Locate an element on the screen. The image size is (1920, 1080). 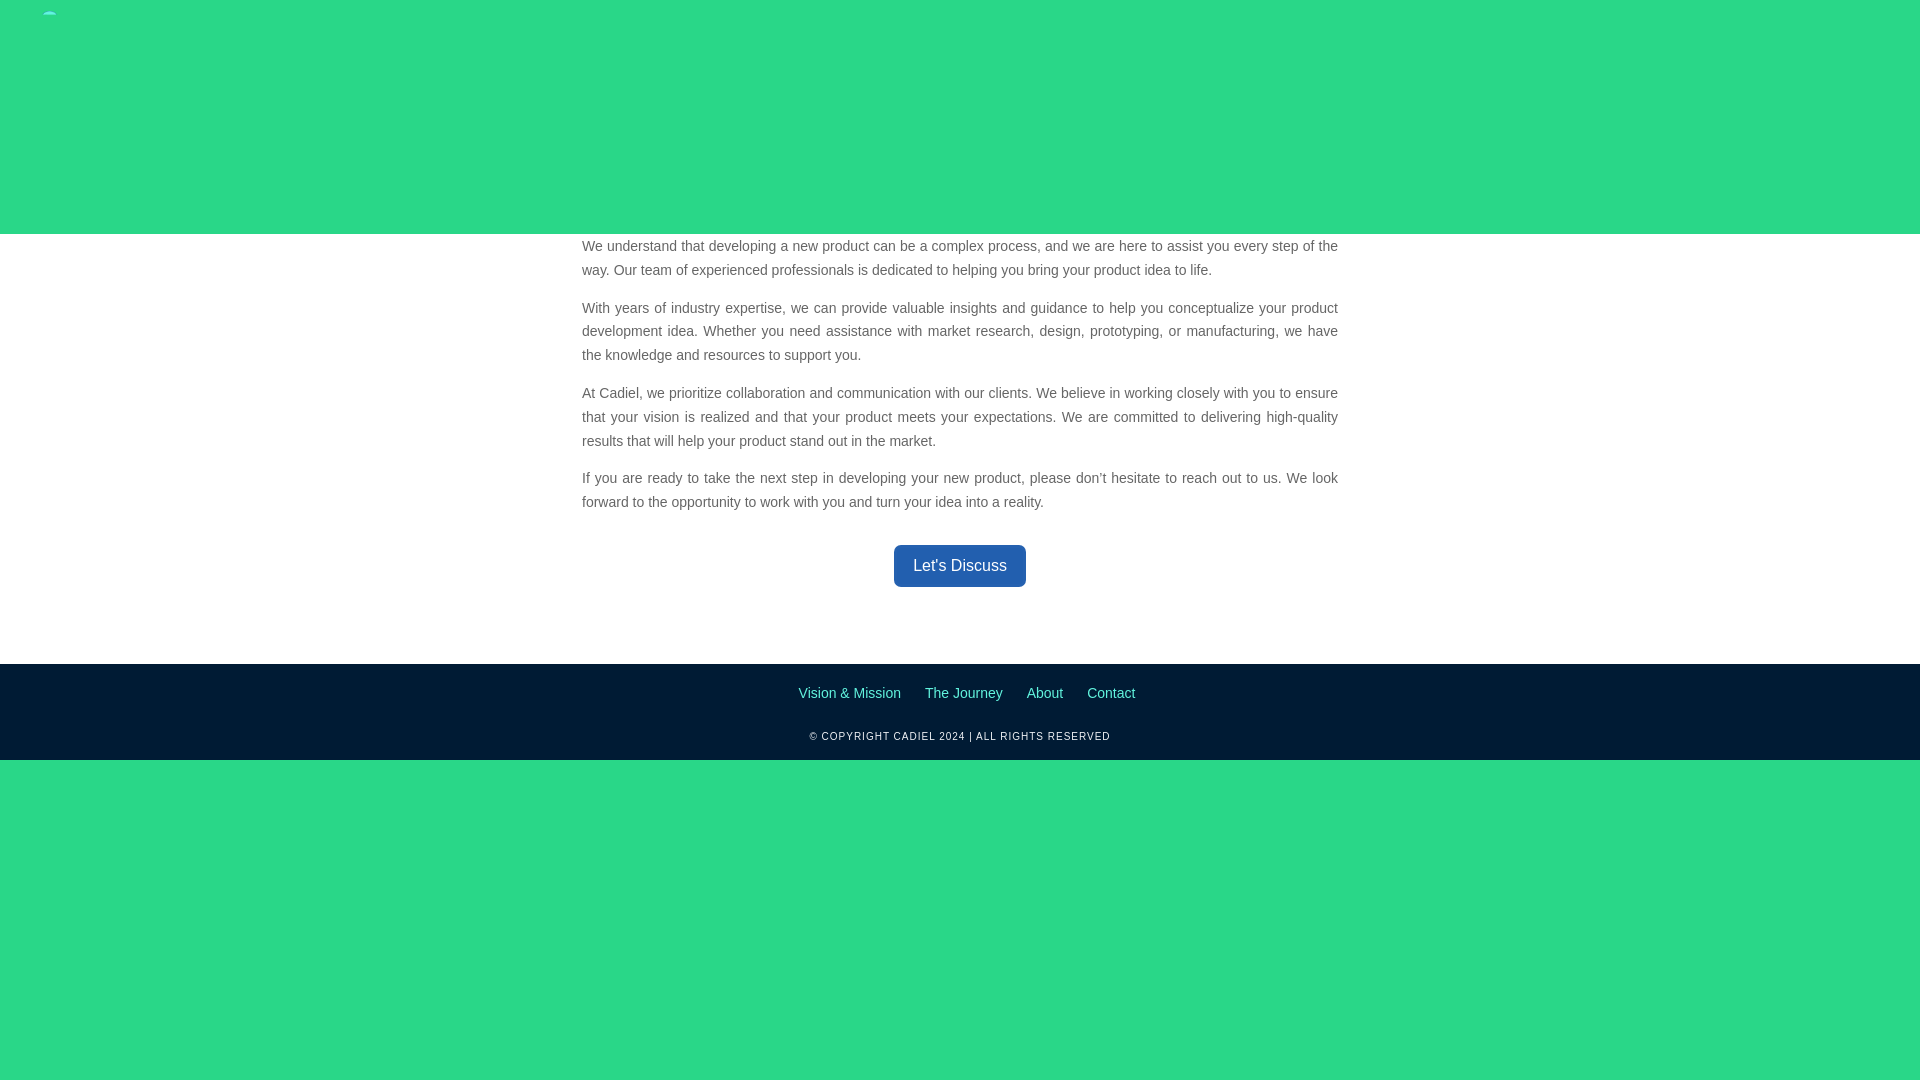
The Journey is located at coordinates (964, 692).